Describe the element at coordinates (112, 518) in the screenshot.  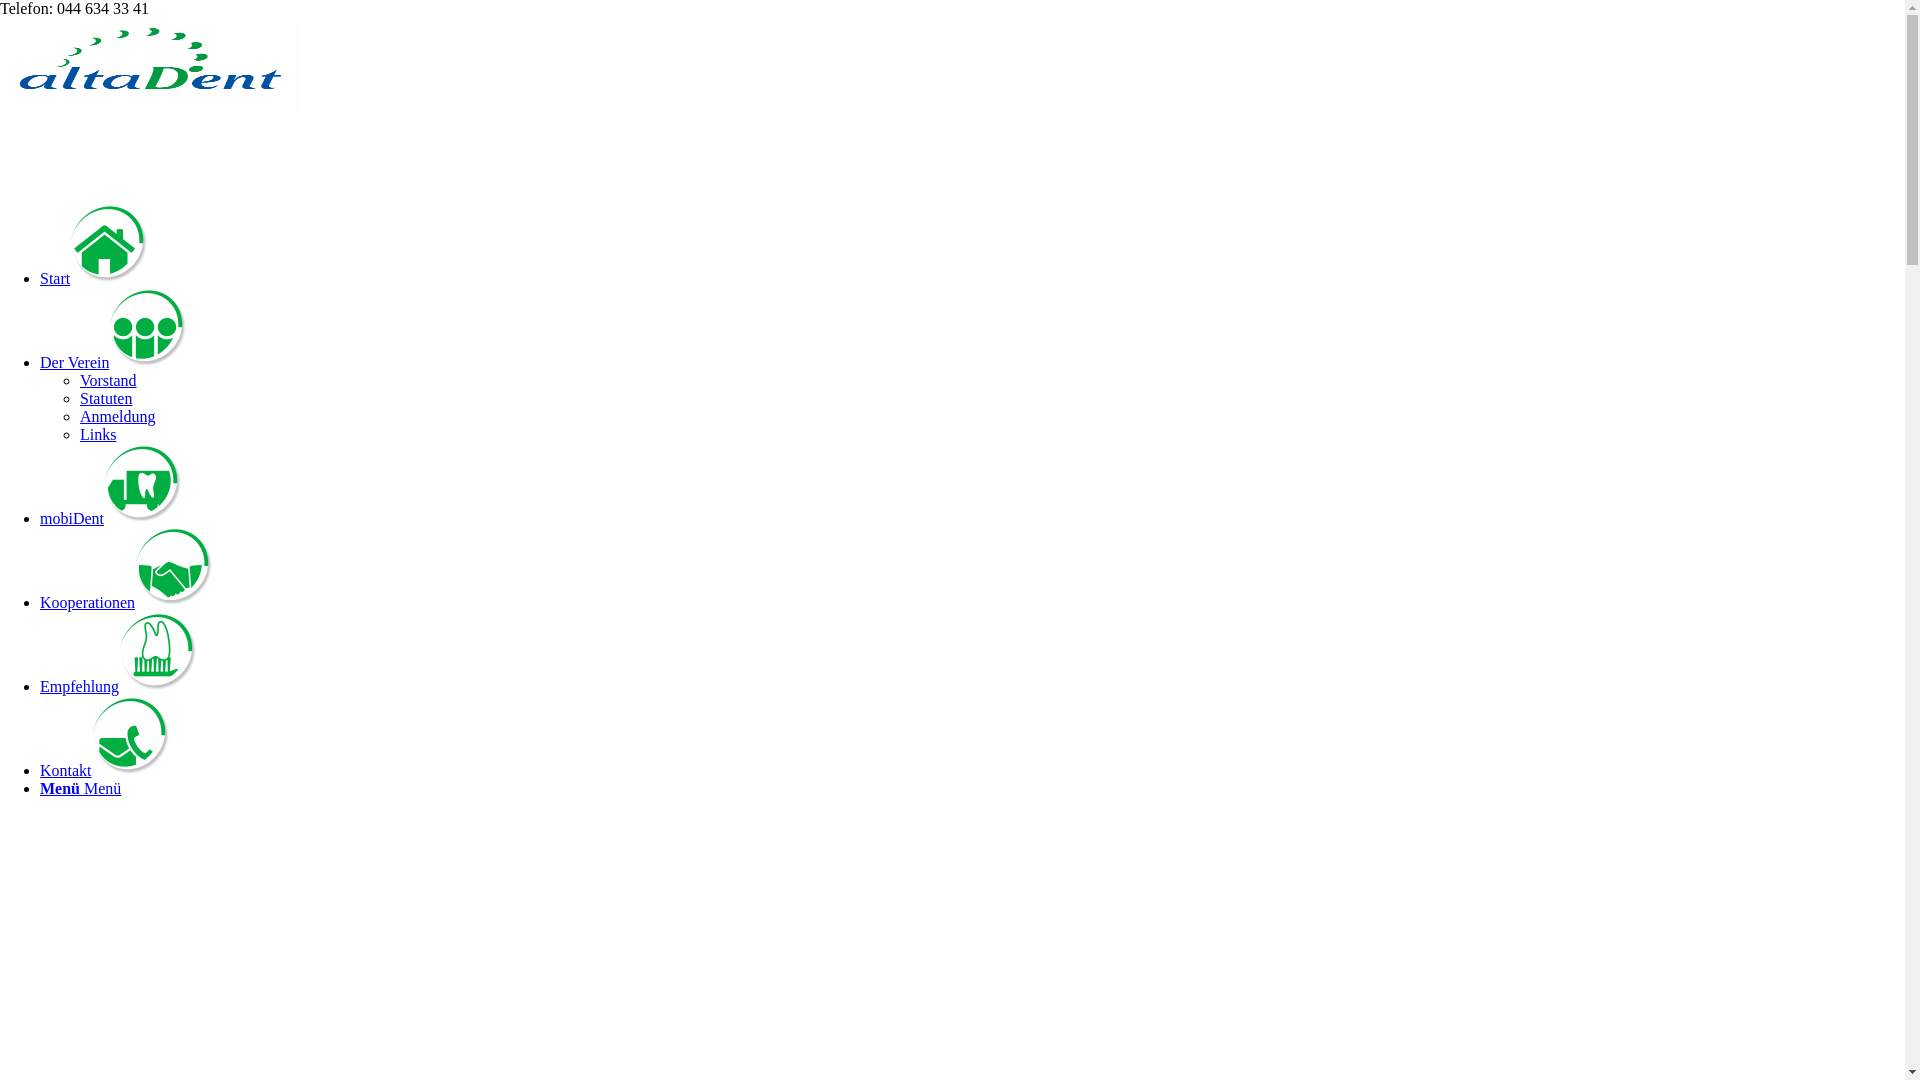
I see `mobiDent` at that location.